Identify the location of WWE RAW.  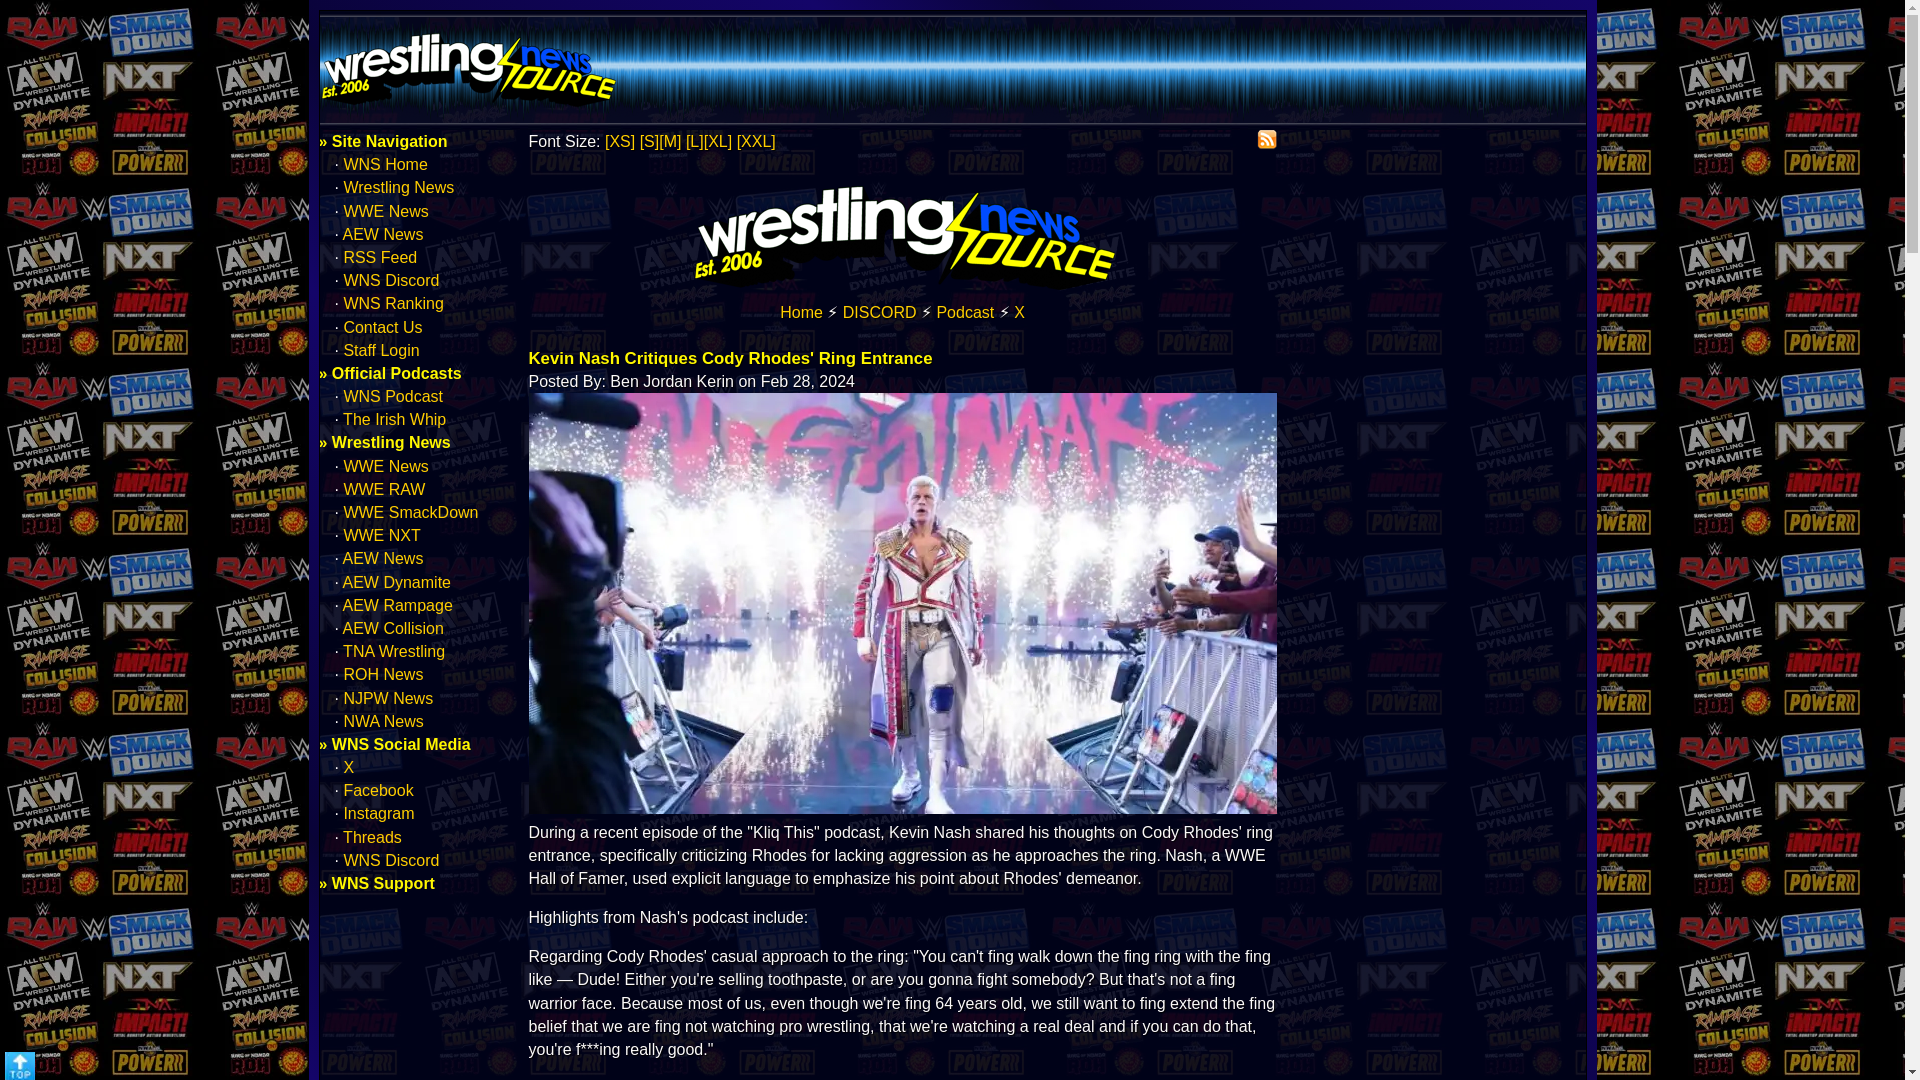
(384, 488).